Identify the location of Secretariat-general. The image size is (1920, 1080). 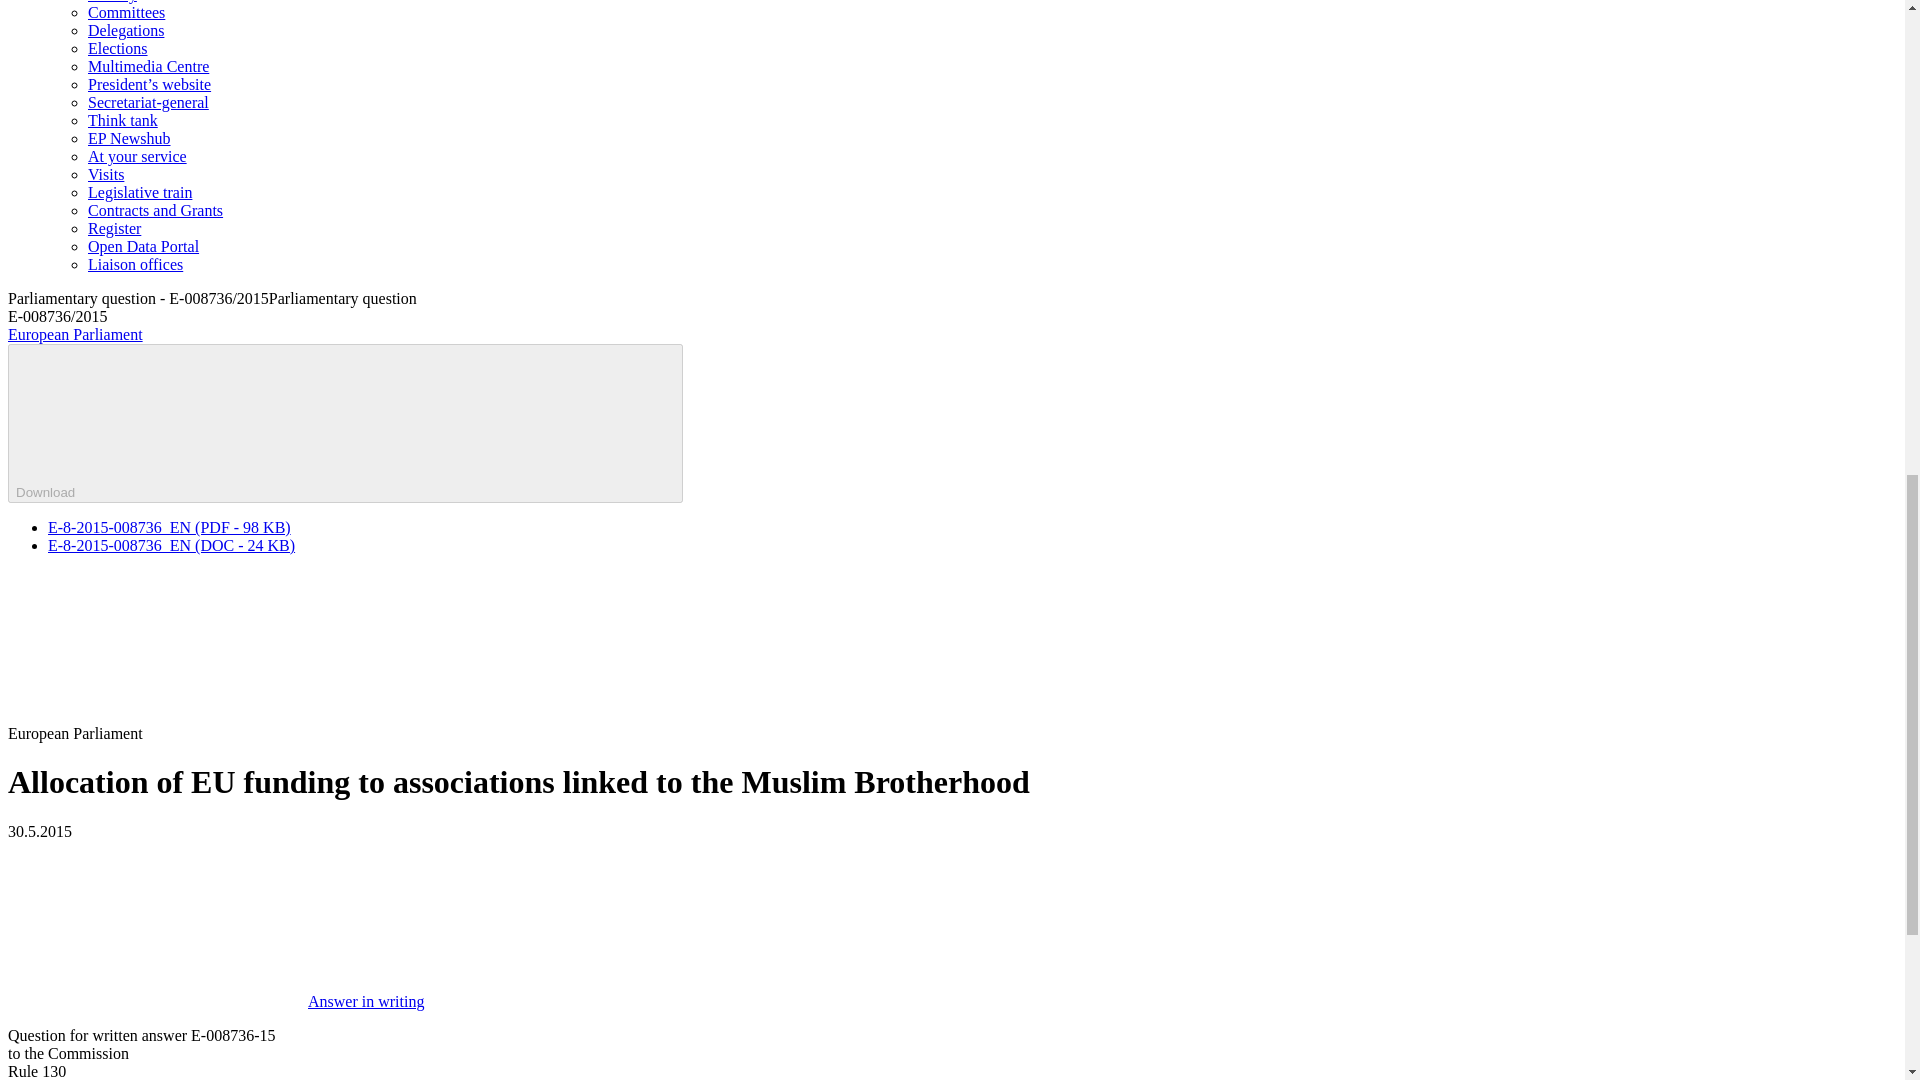
(148, 102).